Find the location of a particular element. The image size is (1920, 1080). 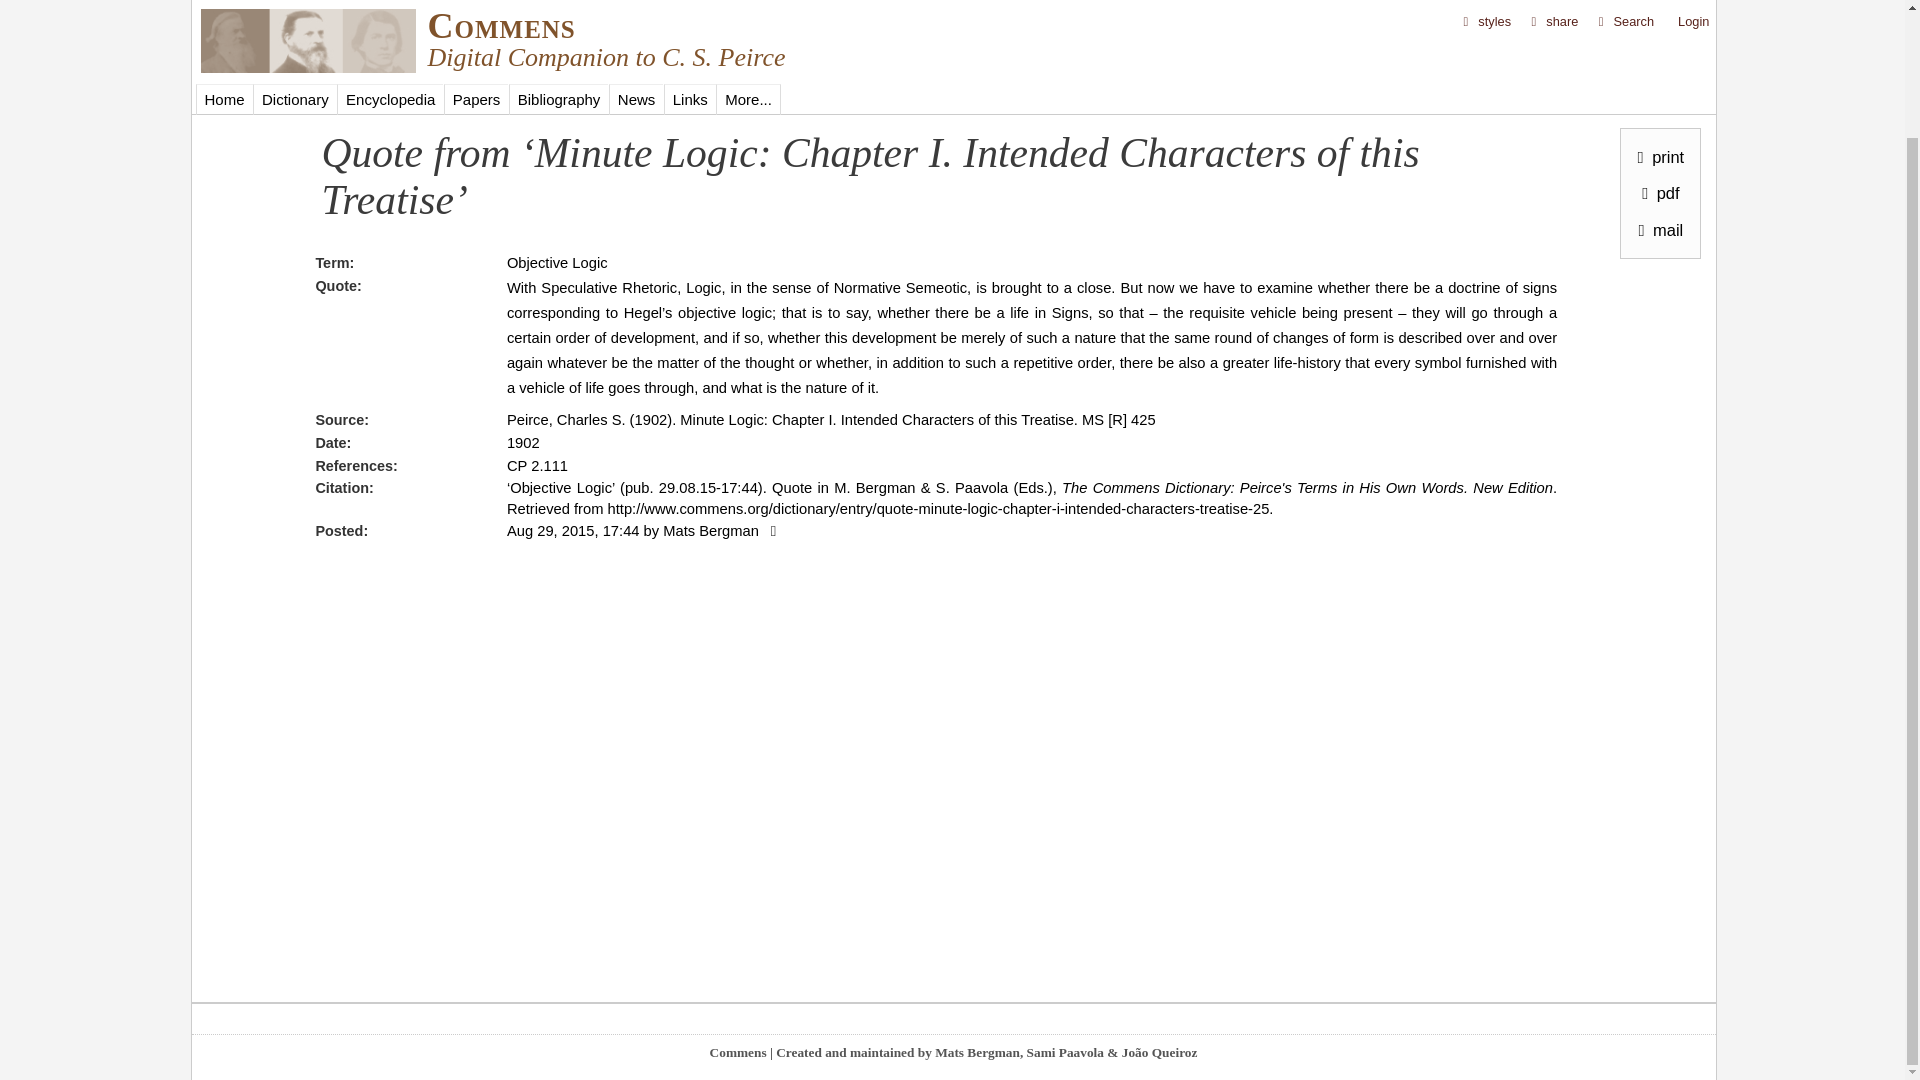

Send a message to the person who posted this item is located at coordinates (770, 530).